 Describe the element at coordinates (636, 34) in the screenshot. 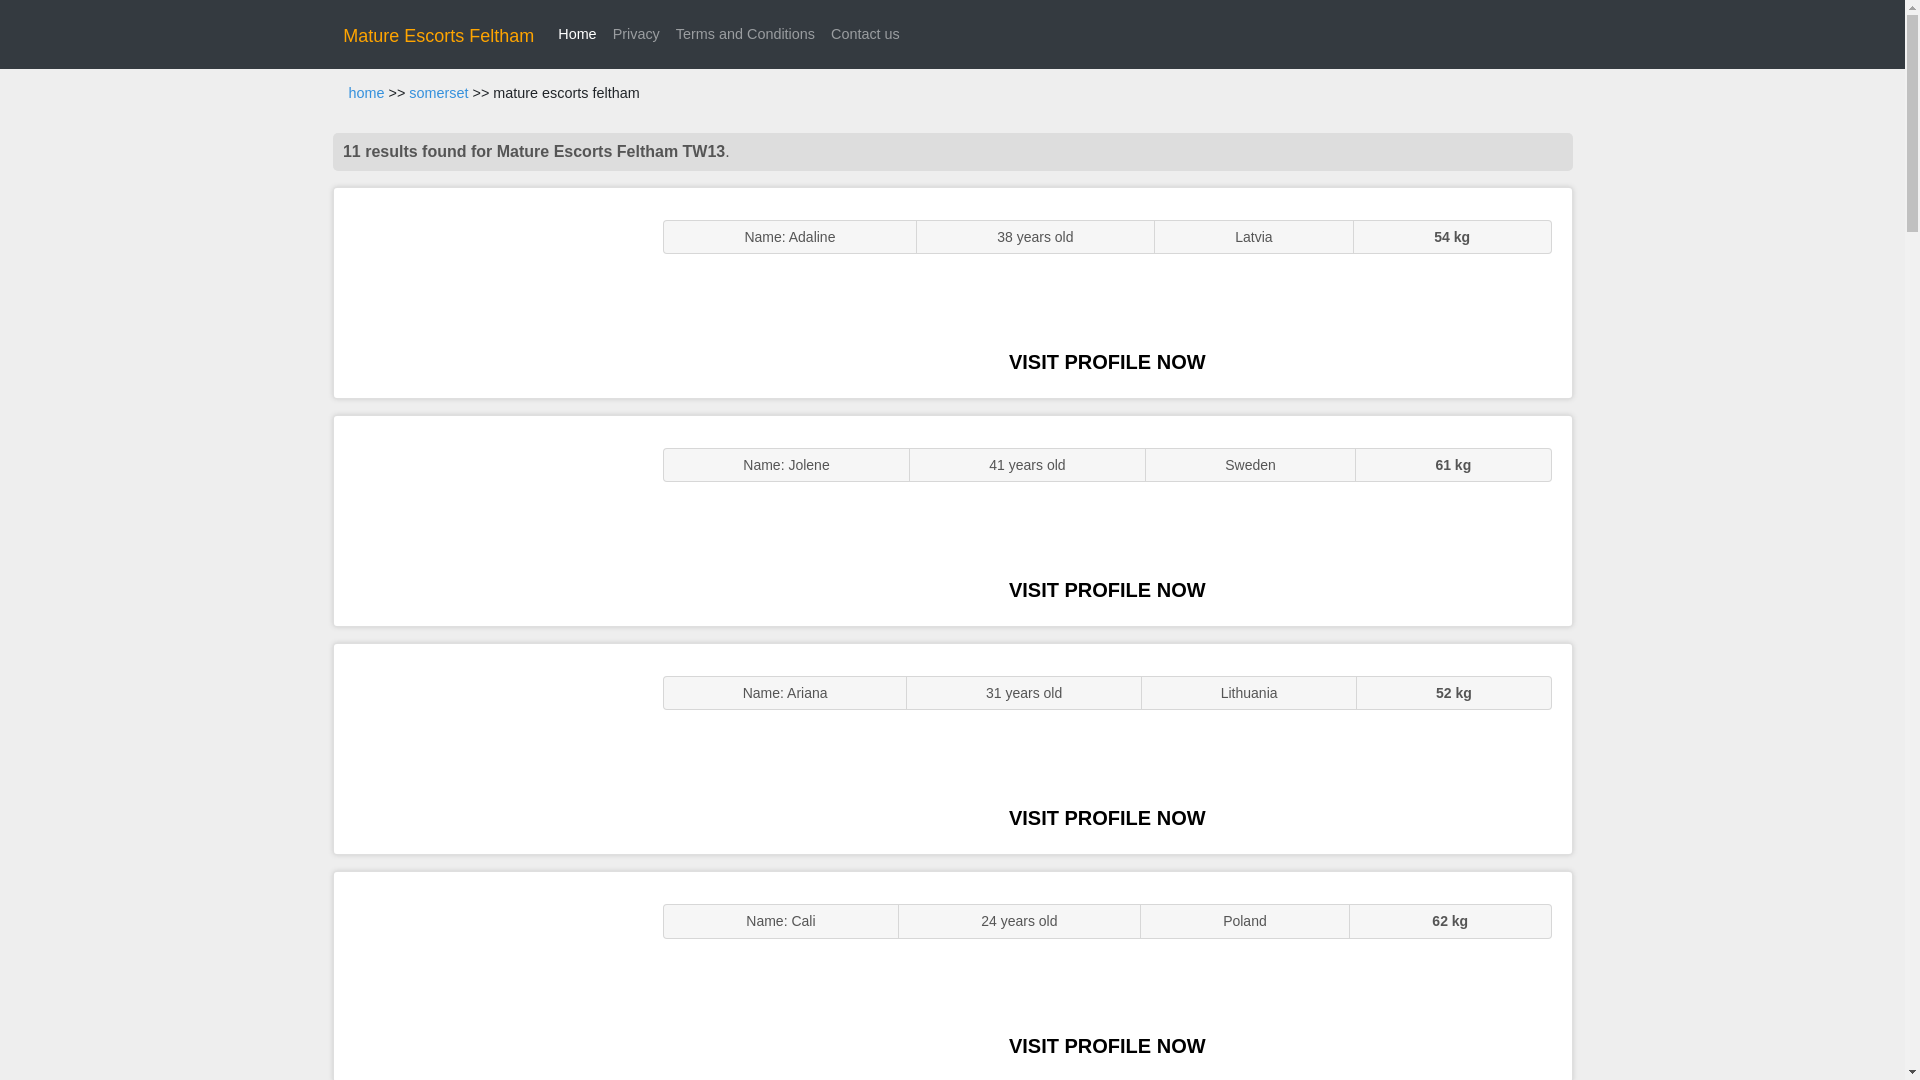

I see `Privacy` at that location.